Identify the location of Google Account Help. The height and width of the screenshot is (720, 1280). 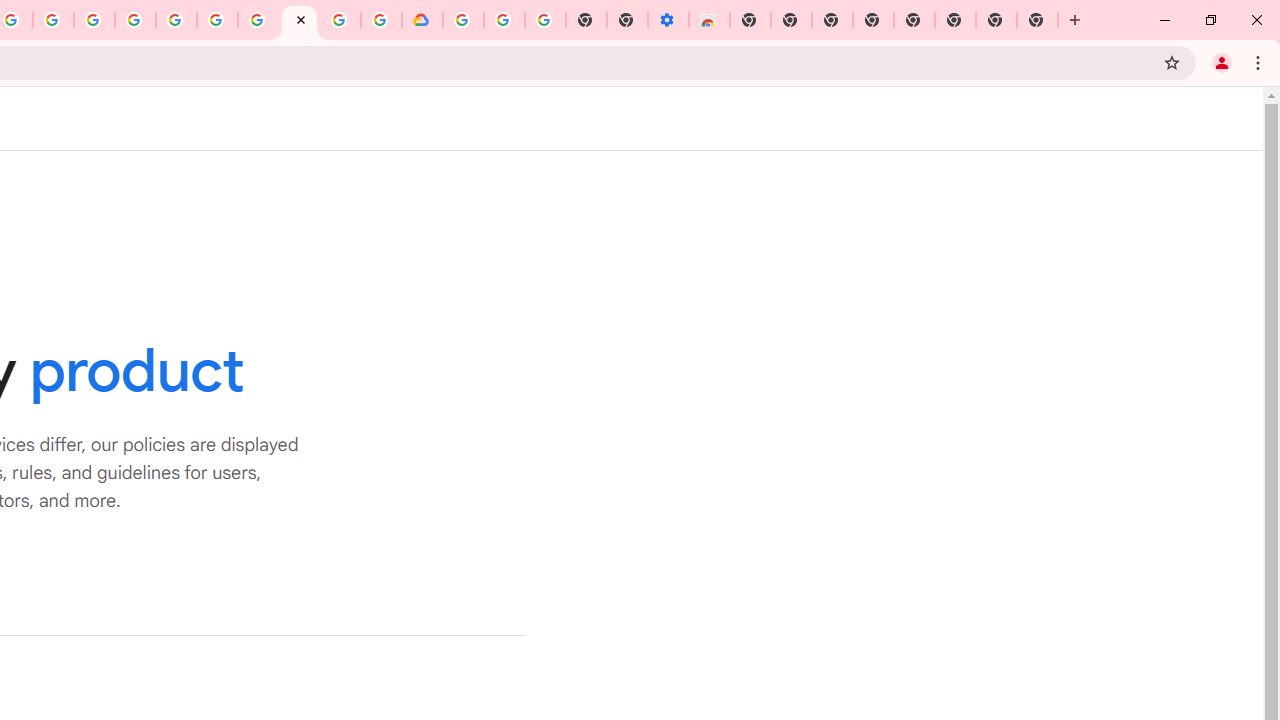
(504, 20).